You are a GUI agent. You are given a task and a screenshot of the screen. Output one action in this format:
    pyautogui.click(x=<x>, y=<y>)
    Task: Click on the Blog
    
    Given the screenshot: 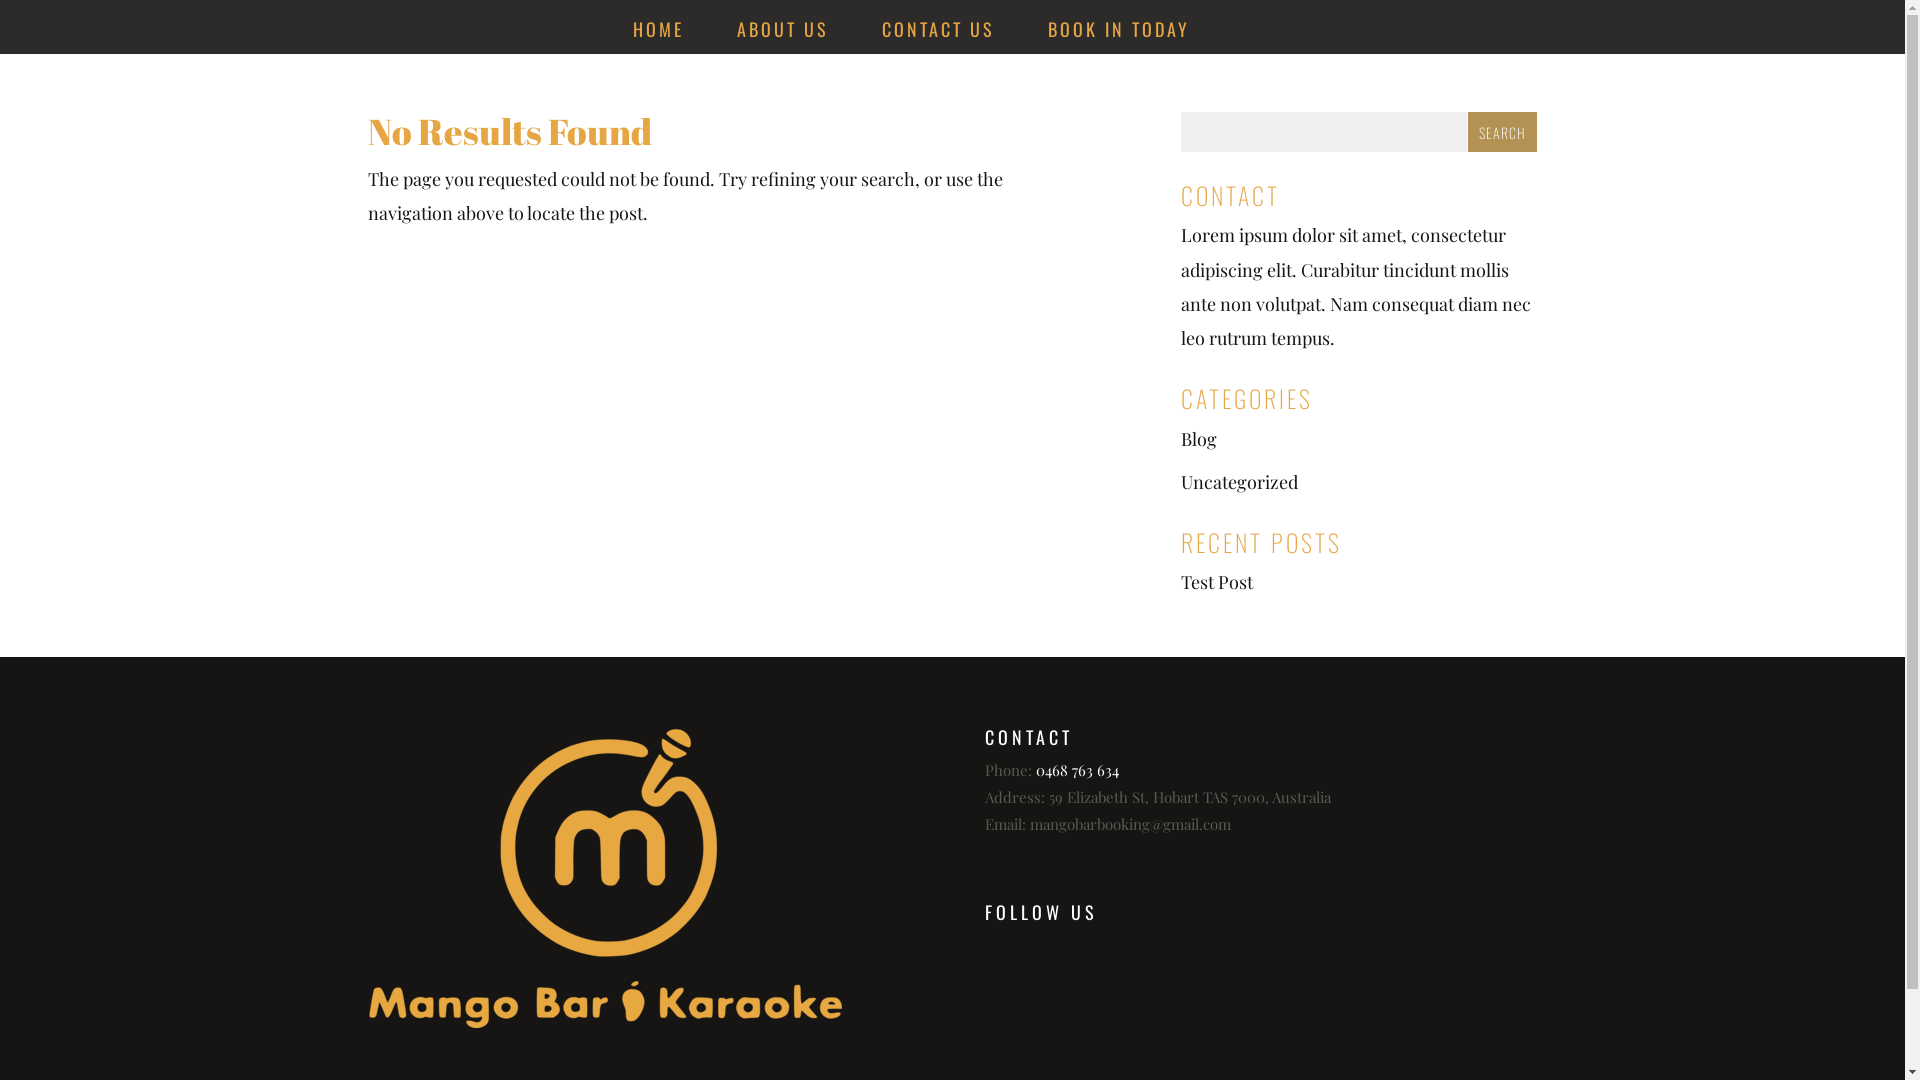 What is the action you would take?
    pyautogui.click(x=1199, y=439)
    